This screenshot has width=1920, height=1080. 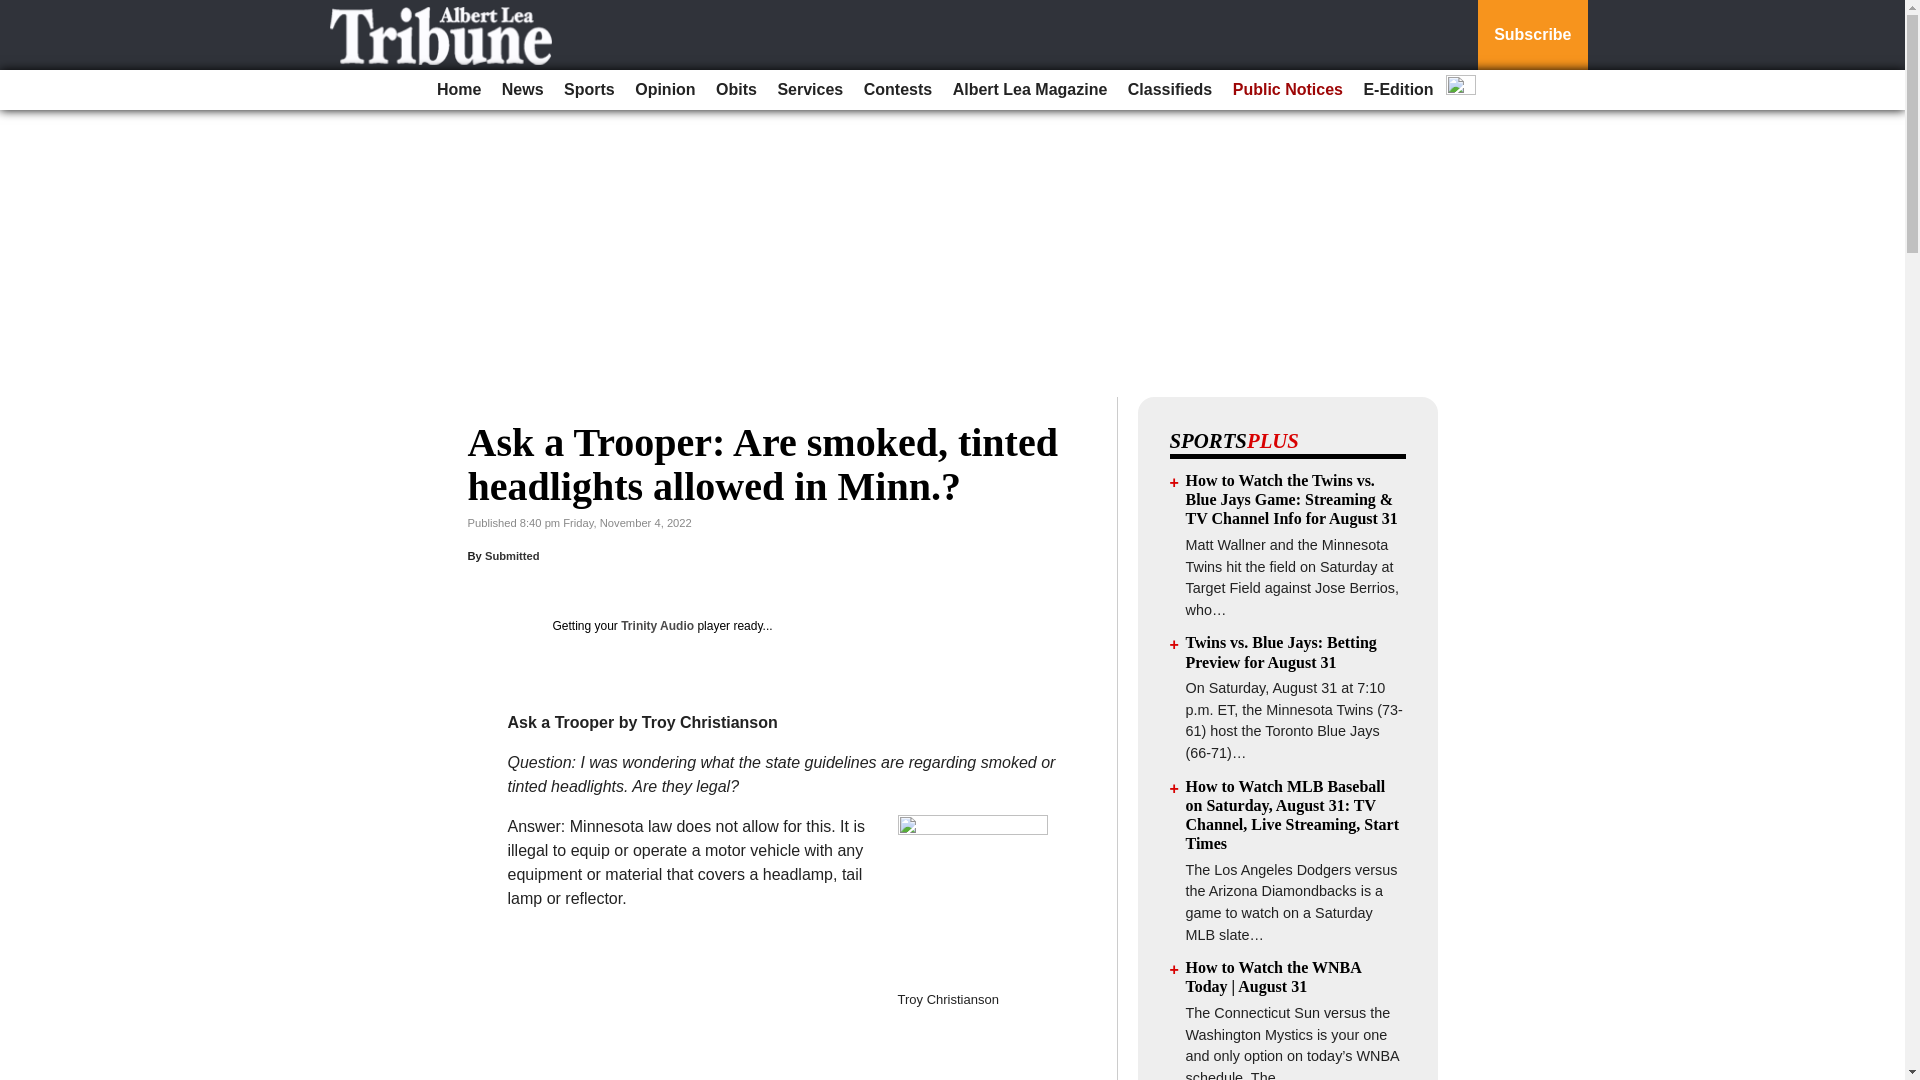 I want to click on Opinion, so click(x=664, y=90).